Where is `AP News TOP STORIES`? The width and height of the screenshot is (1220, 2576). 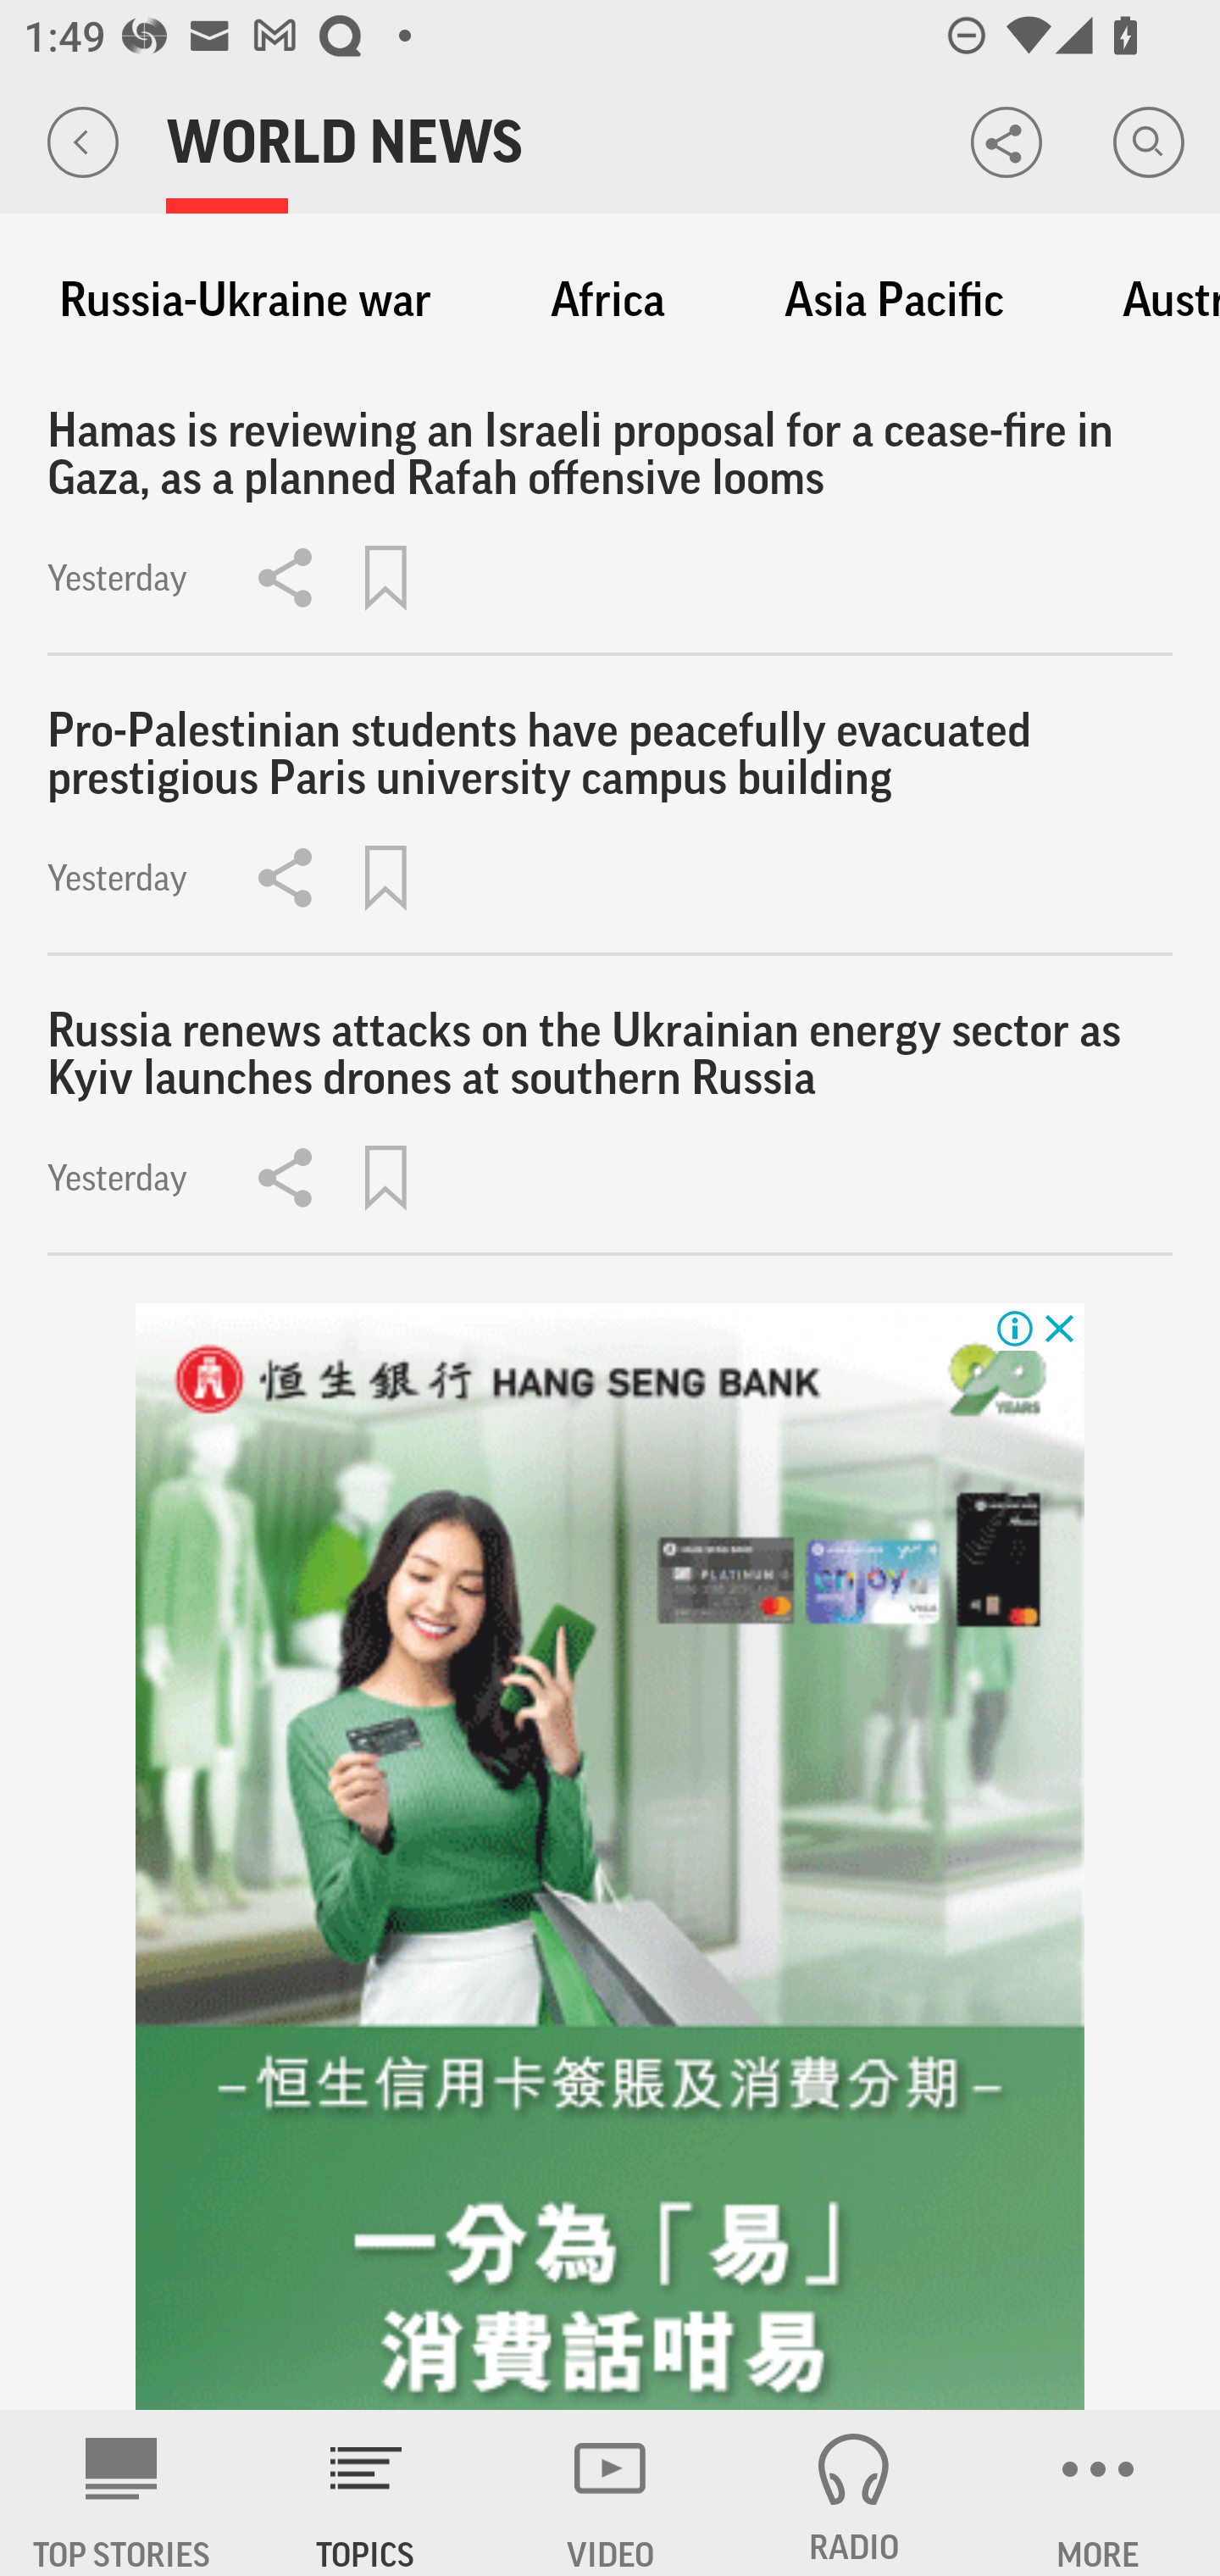 AP News TOP STORIES is located at coordinates (122, 2493).